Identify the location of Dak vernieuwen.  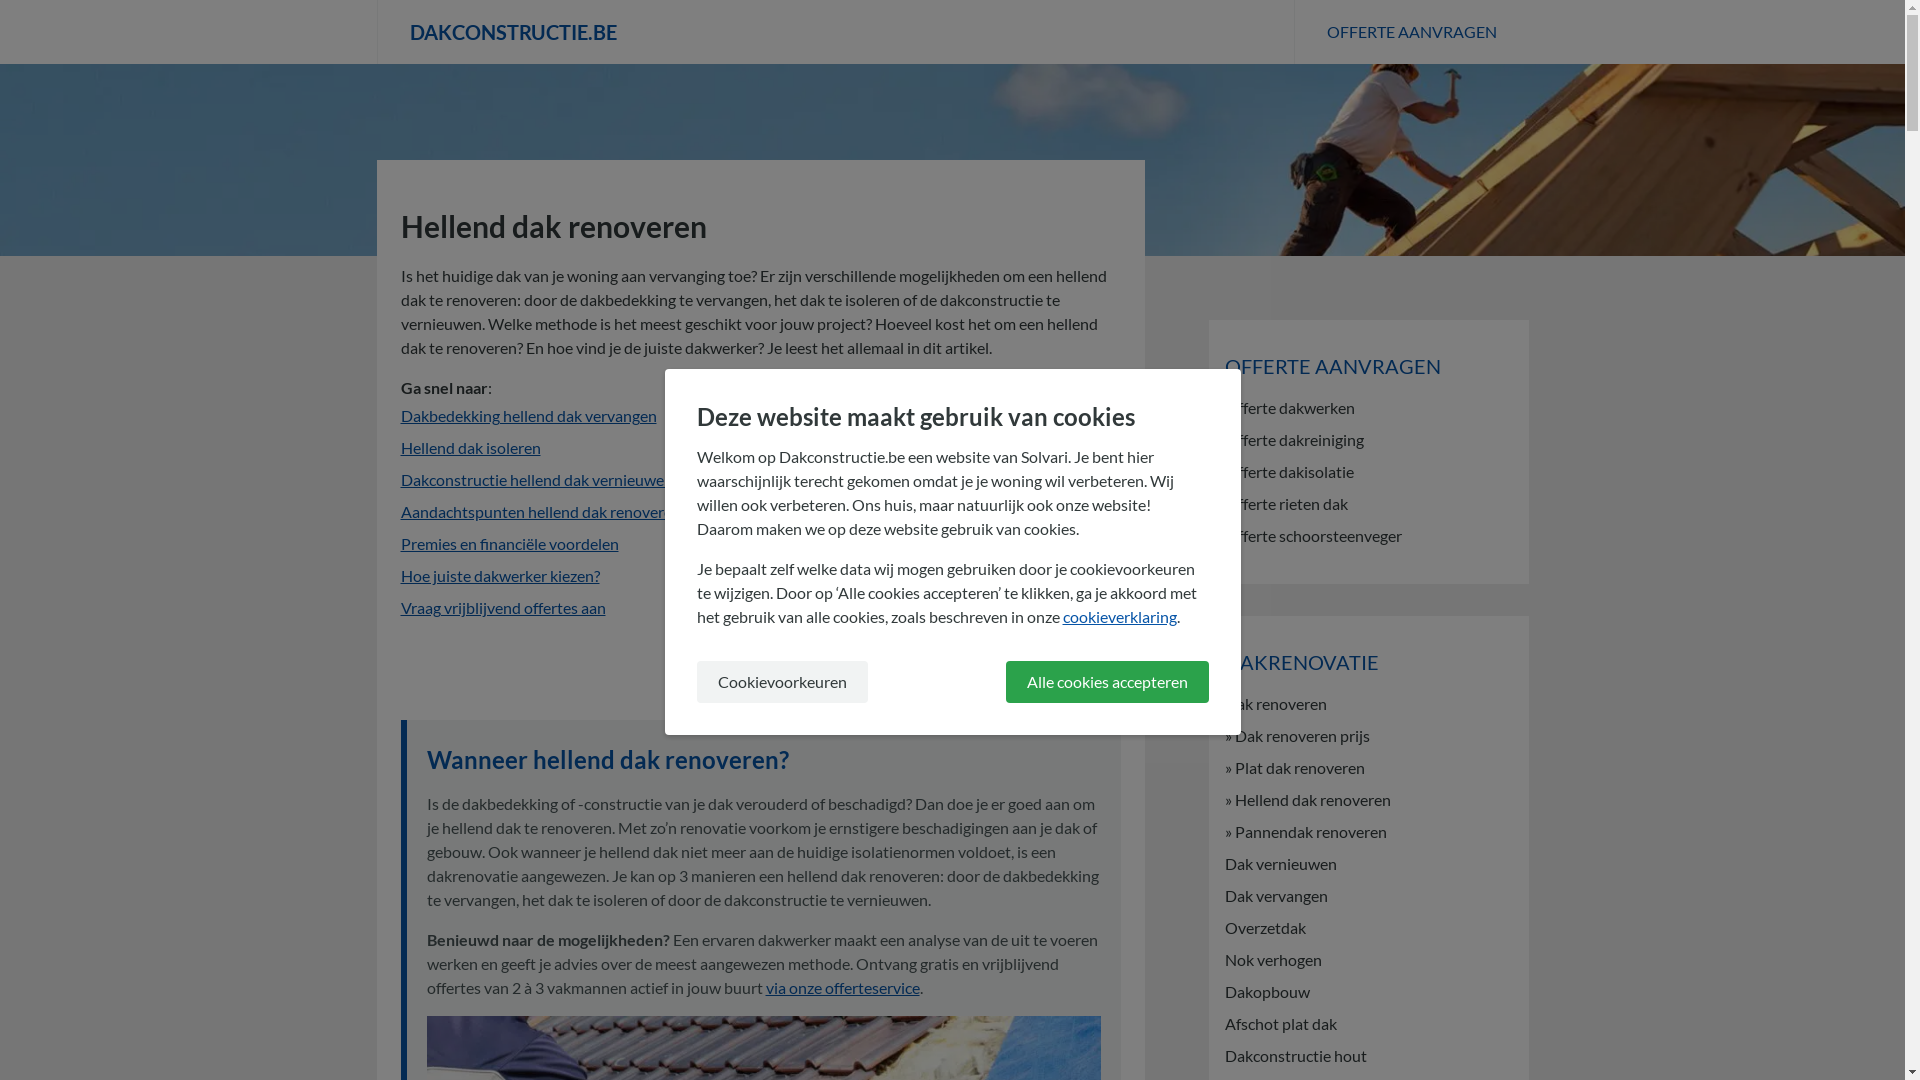
(1368, 864).